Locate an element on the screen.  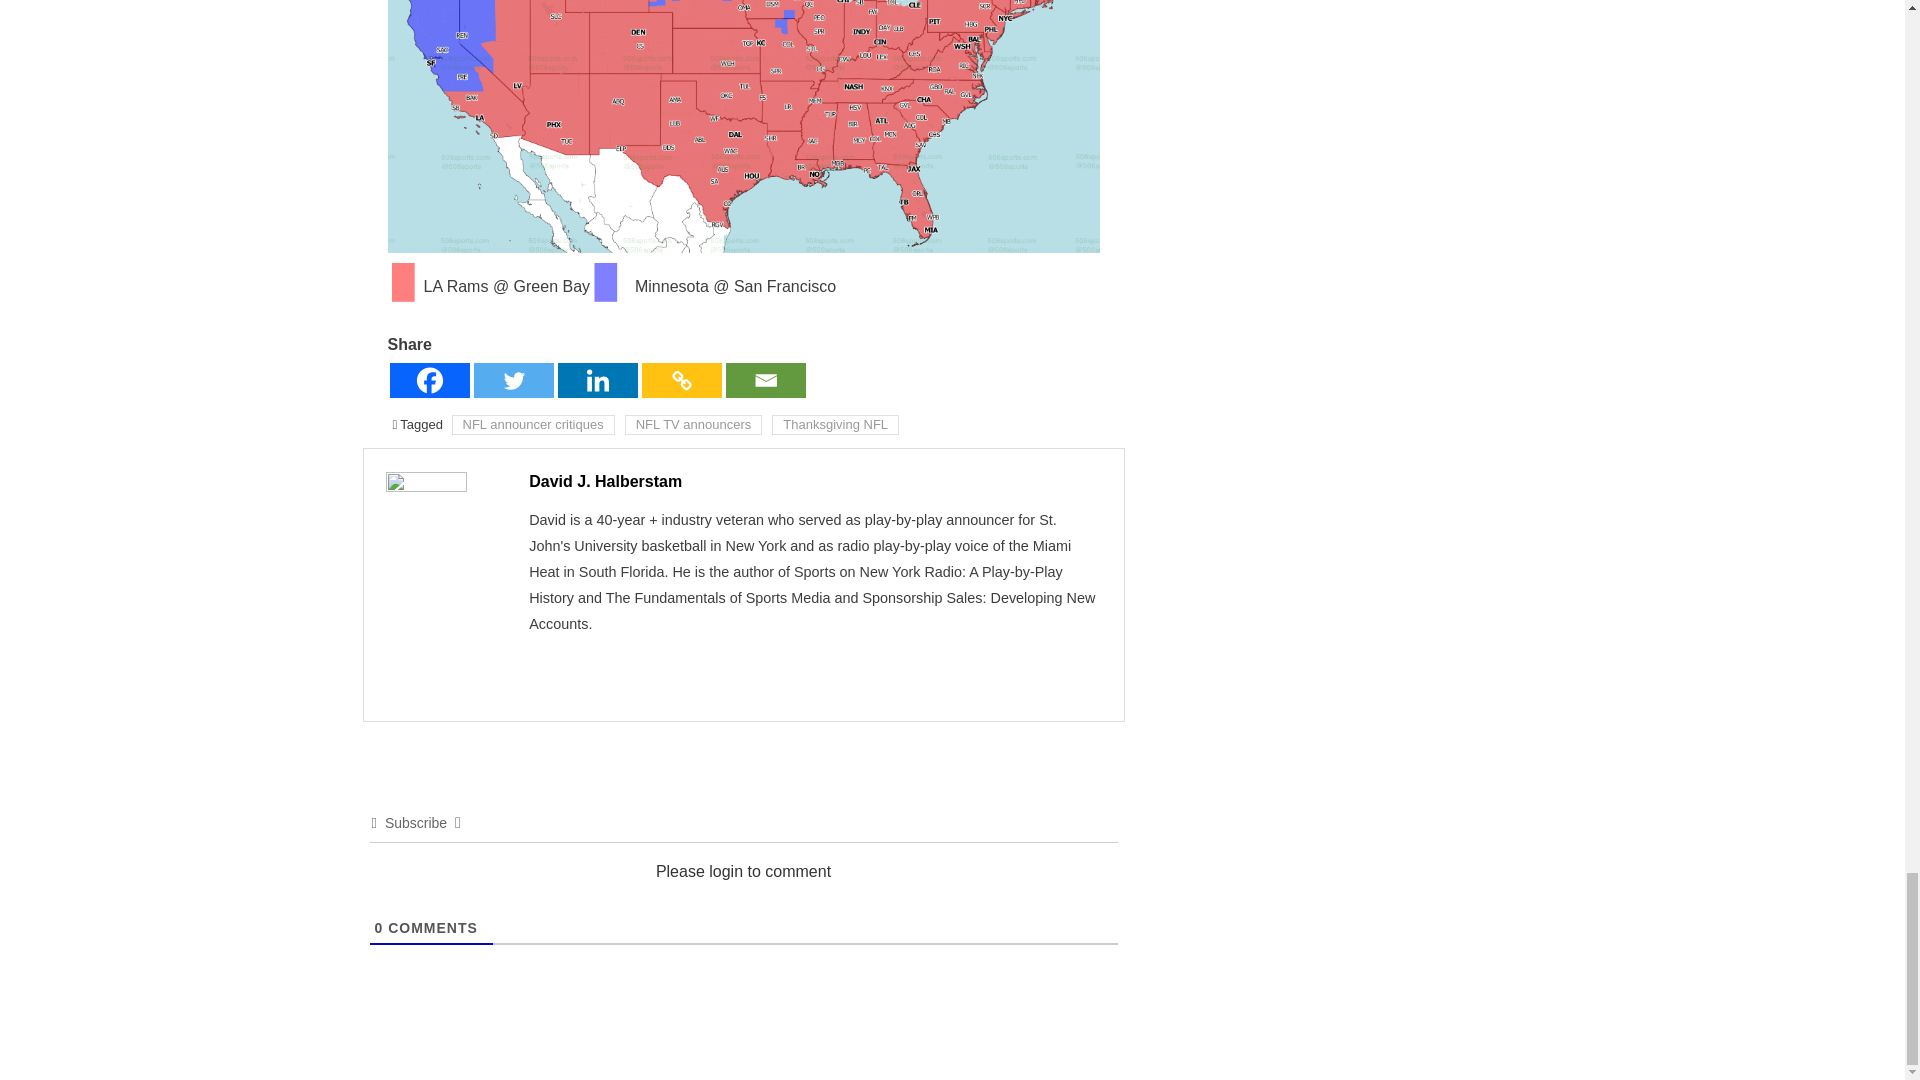
Facebook is located at coordinates (430, 380).